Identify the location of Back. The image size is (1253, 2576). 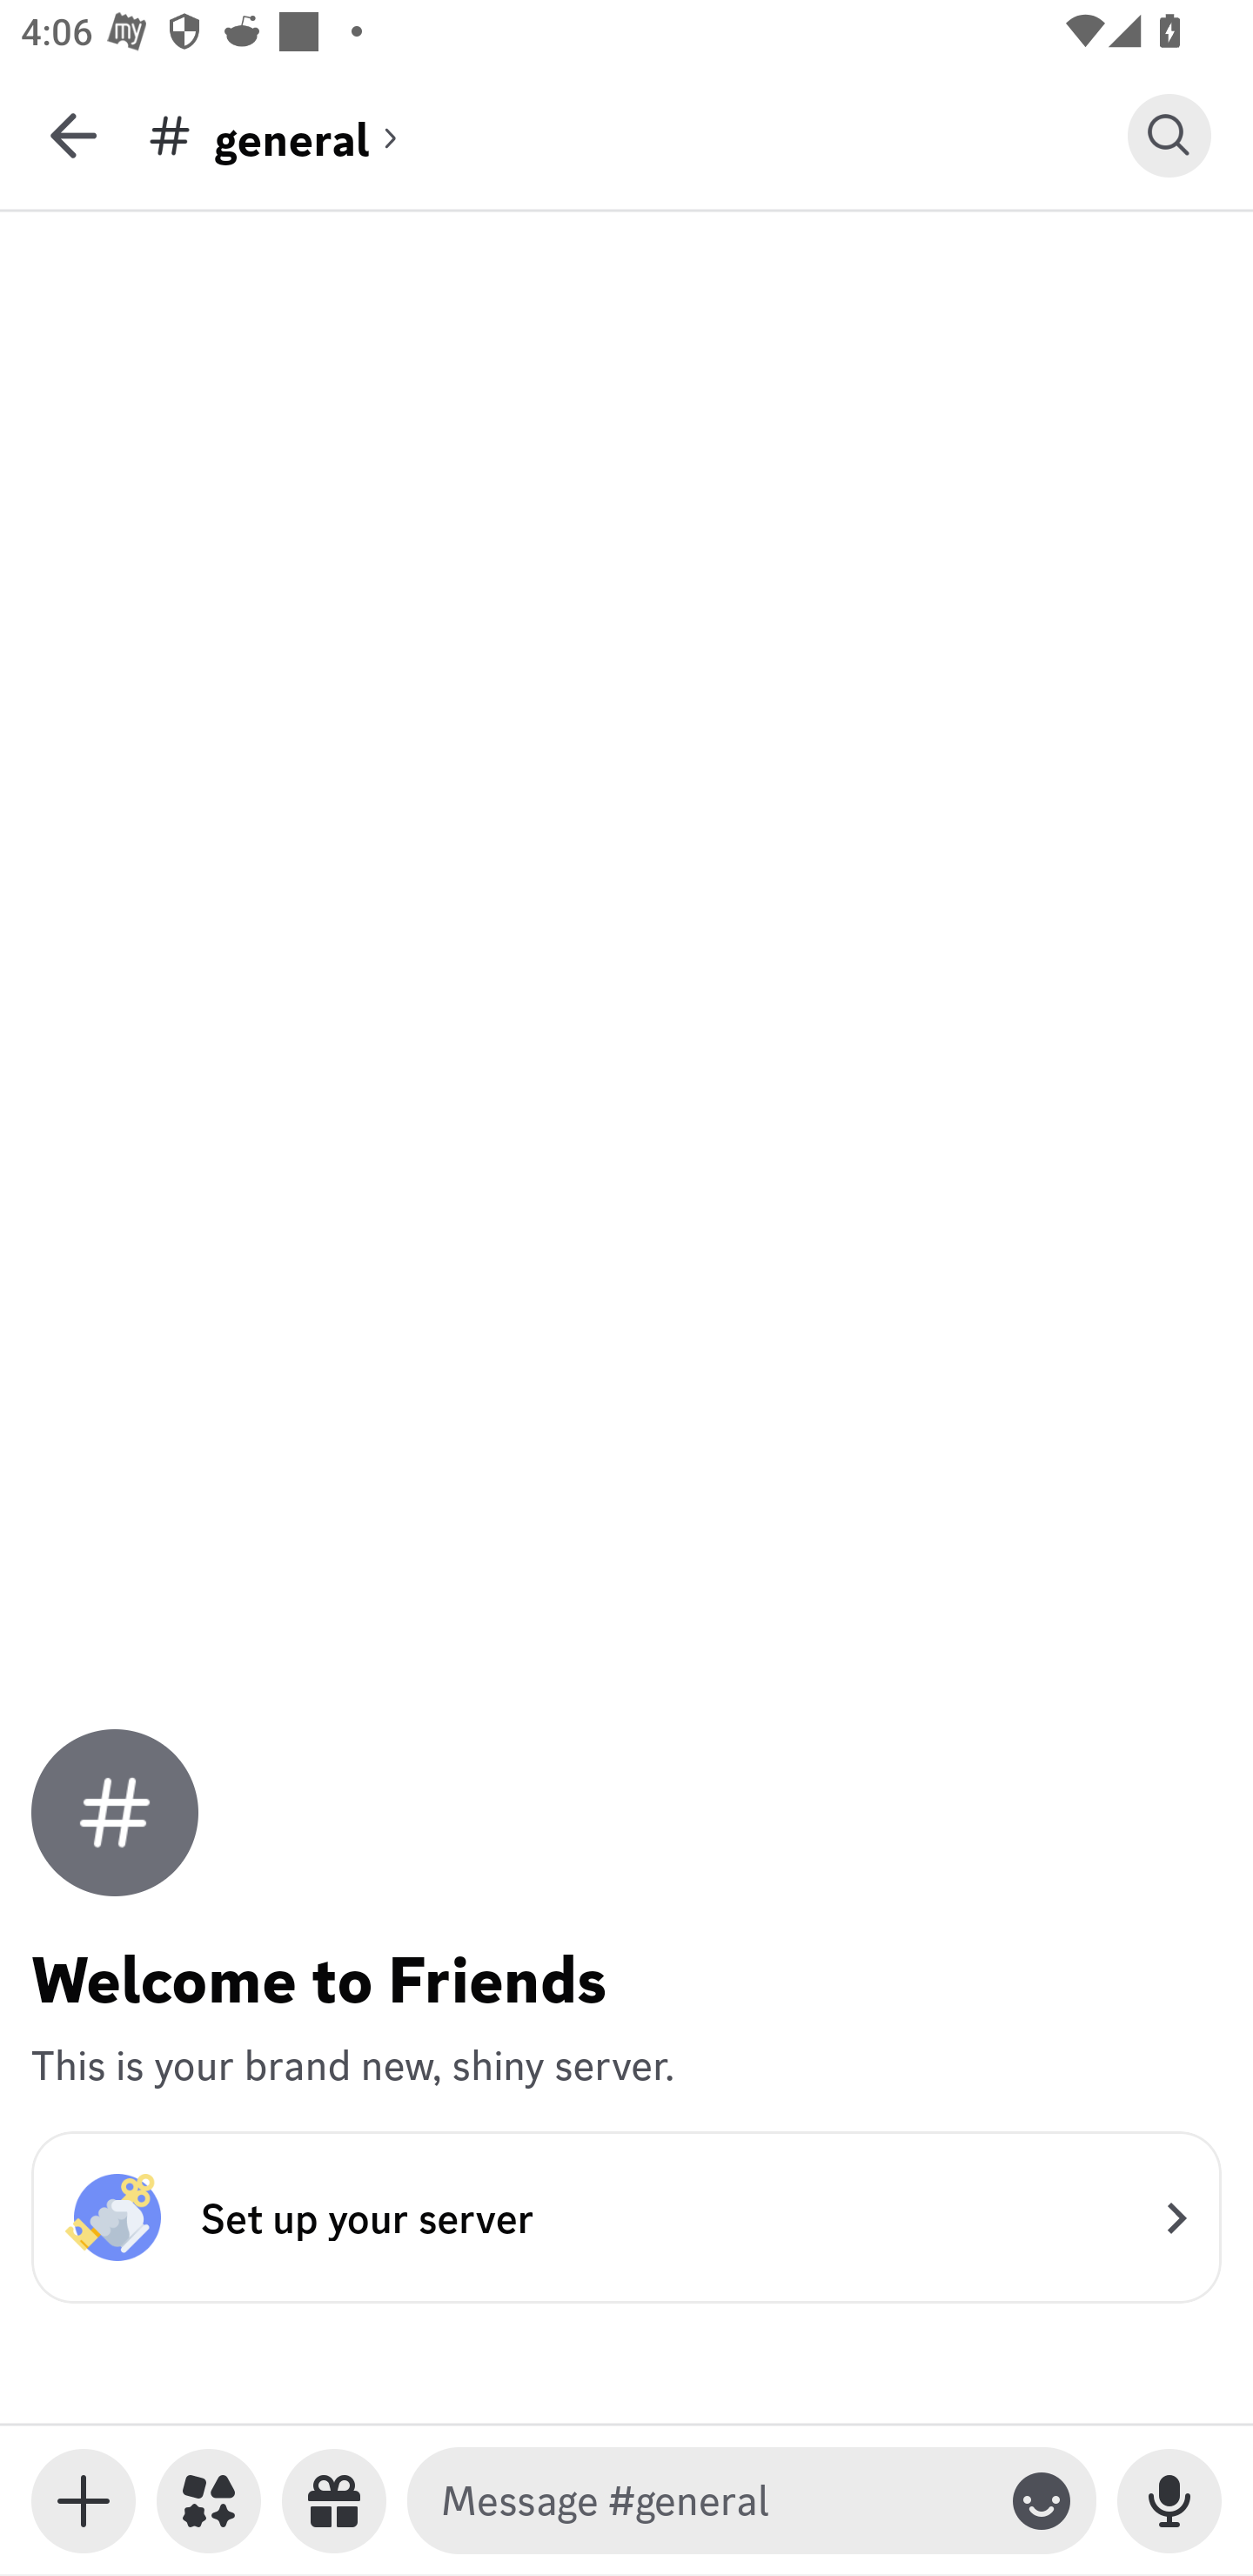
(73, 135).